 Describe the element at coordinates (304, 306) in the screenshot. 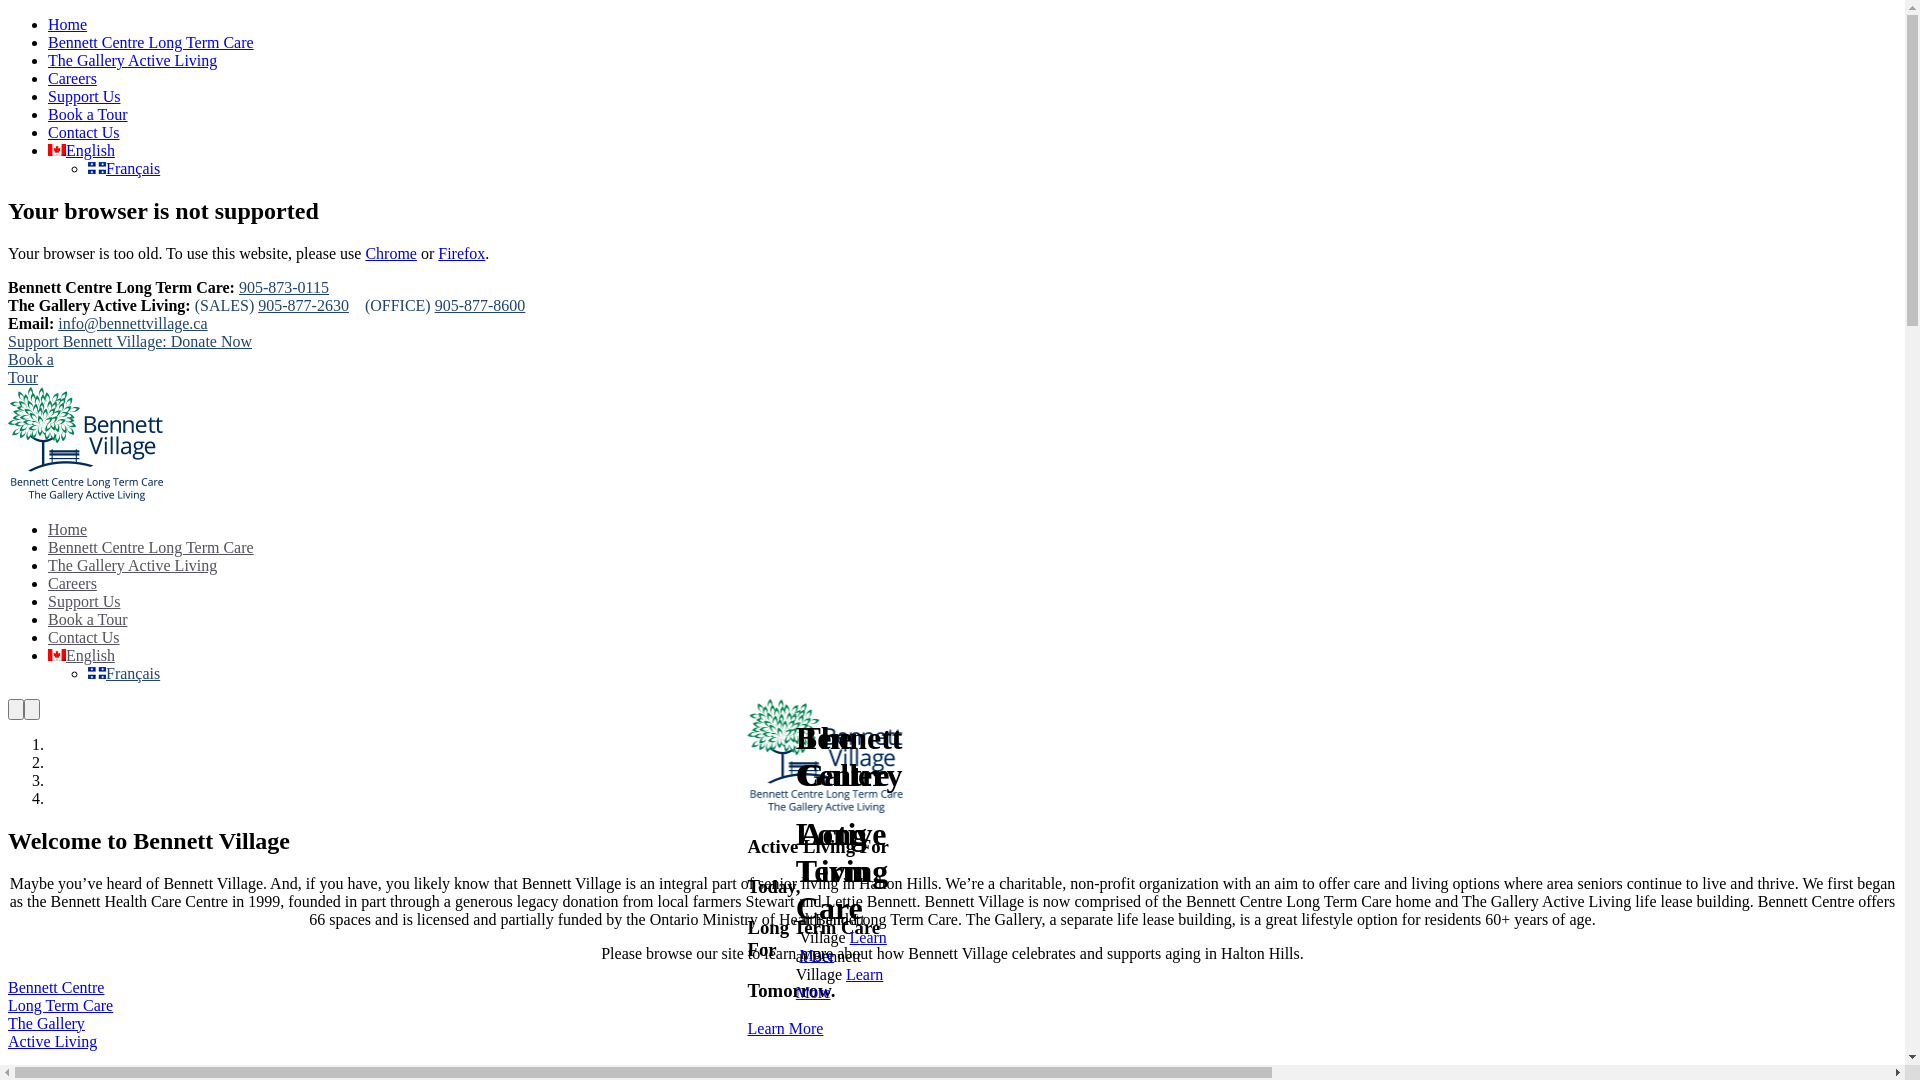

I see `905-877-2630` at that location.